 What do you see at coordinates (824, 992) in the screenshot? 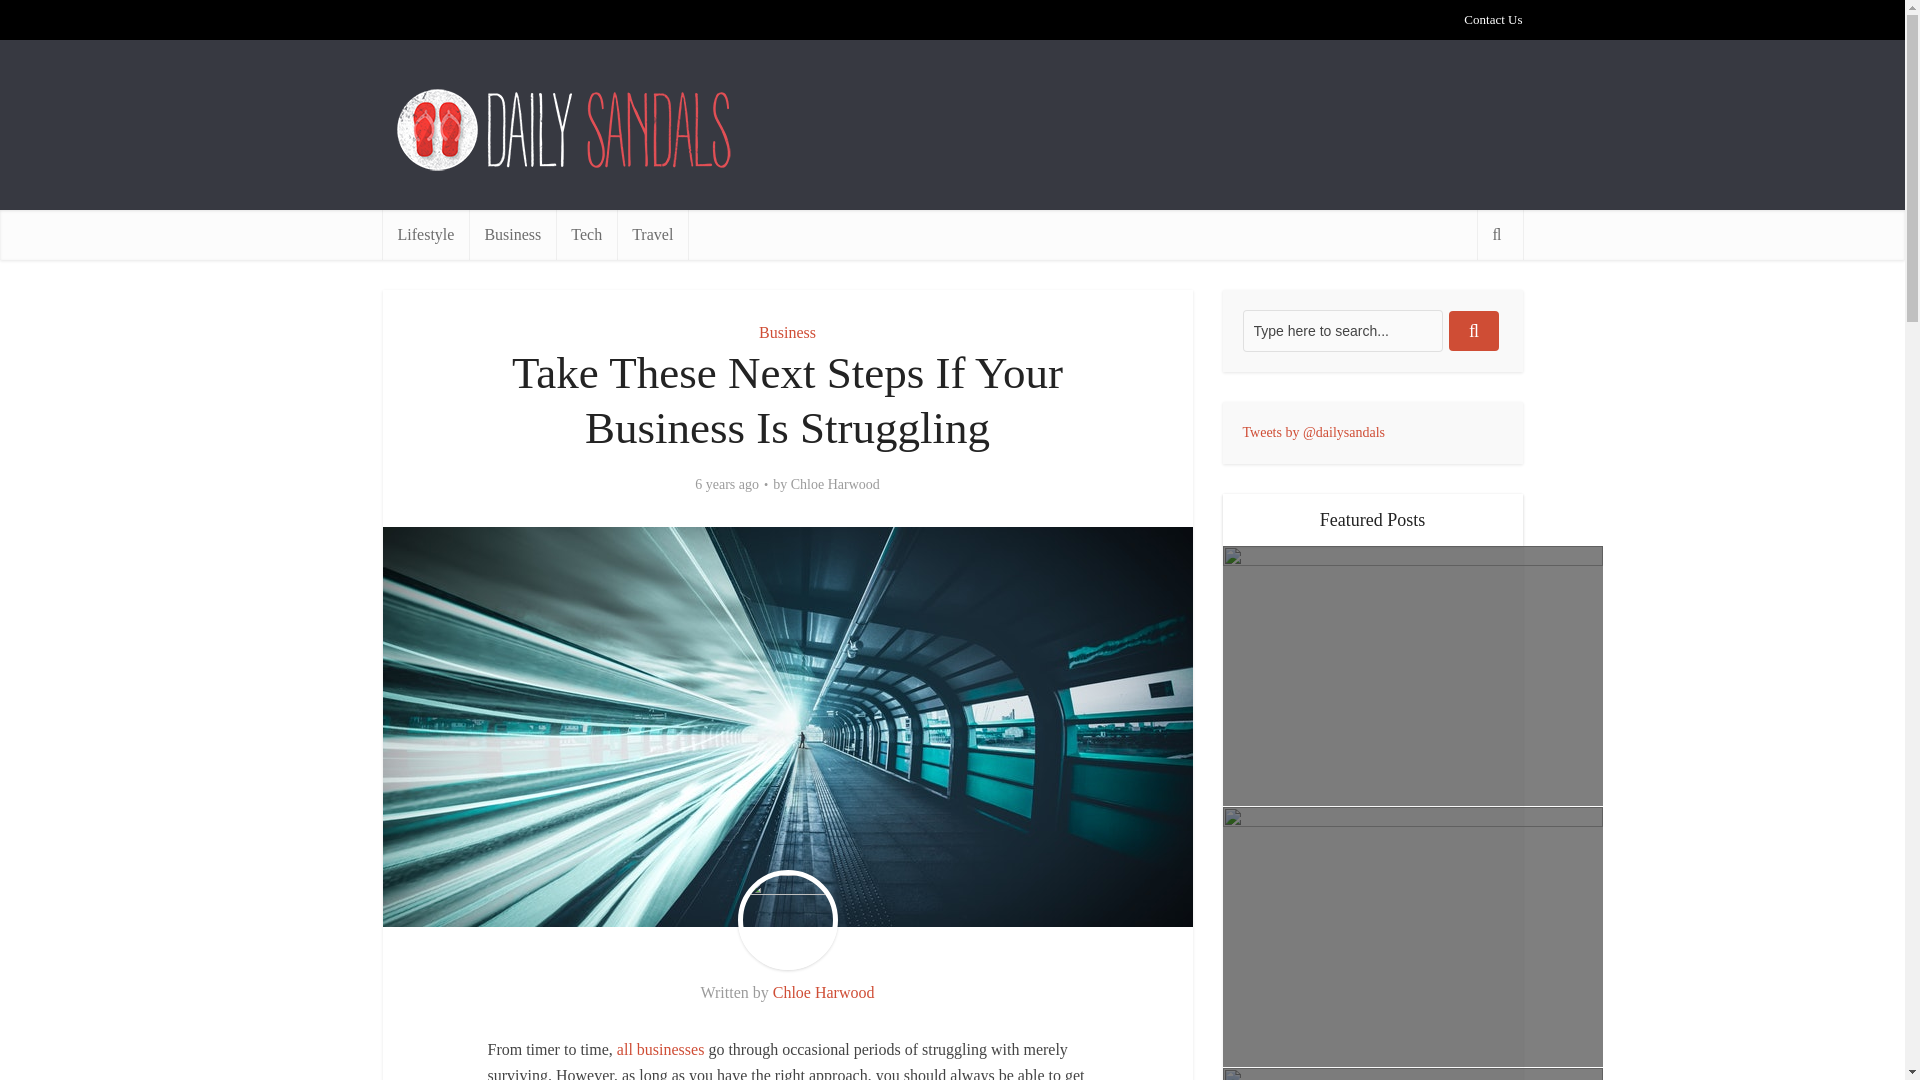
I see `Chloe Harwood` at bounding box center [824, 992].